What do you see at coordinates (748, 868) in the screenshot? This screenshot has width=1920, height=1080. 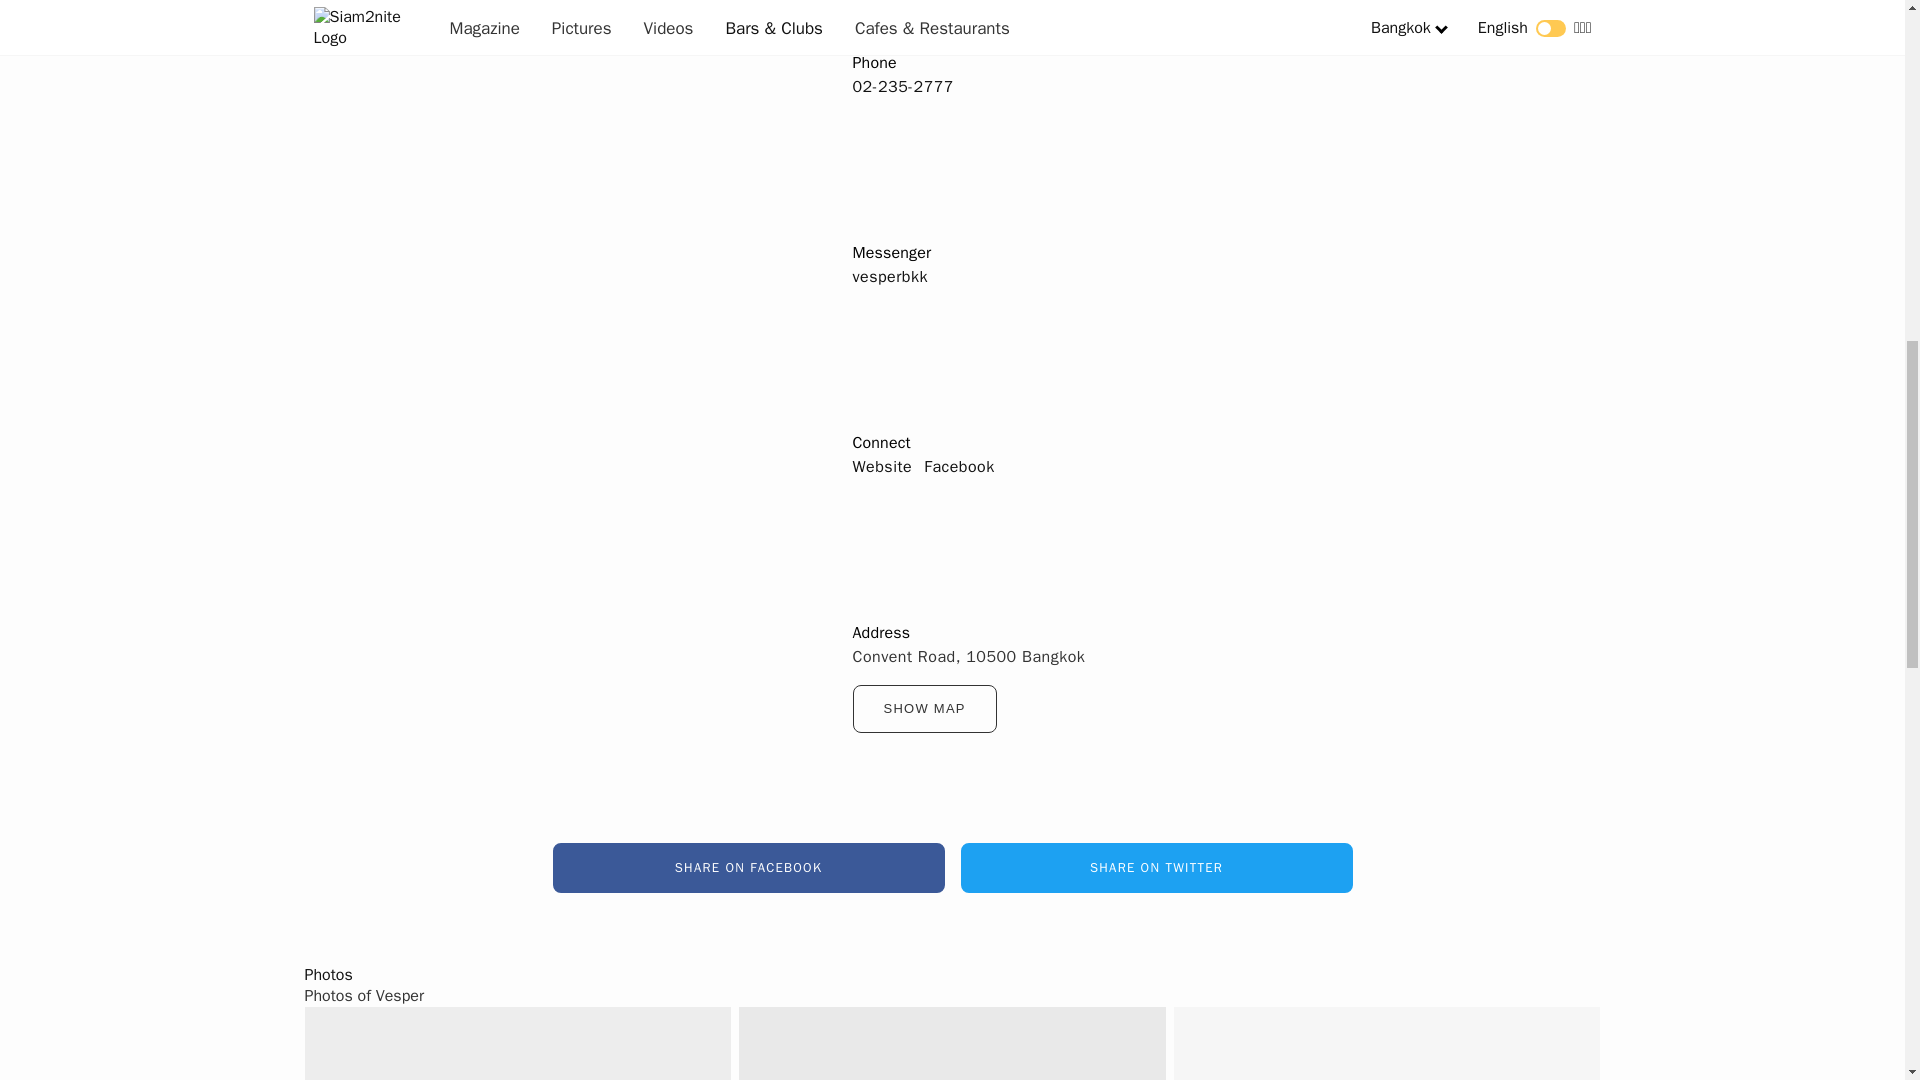 I see `SHARE ON FACEBOOK` at bounding box center [748, 868].